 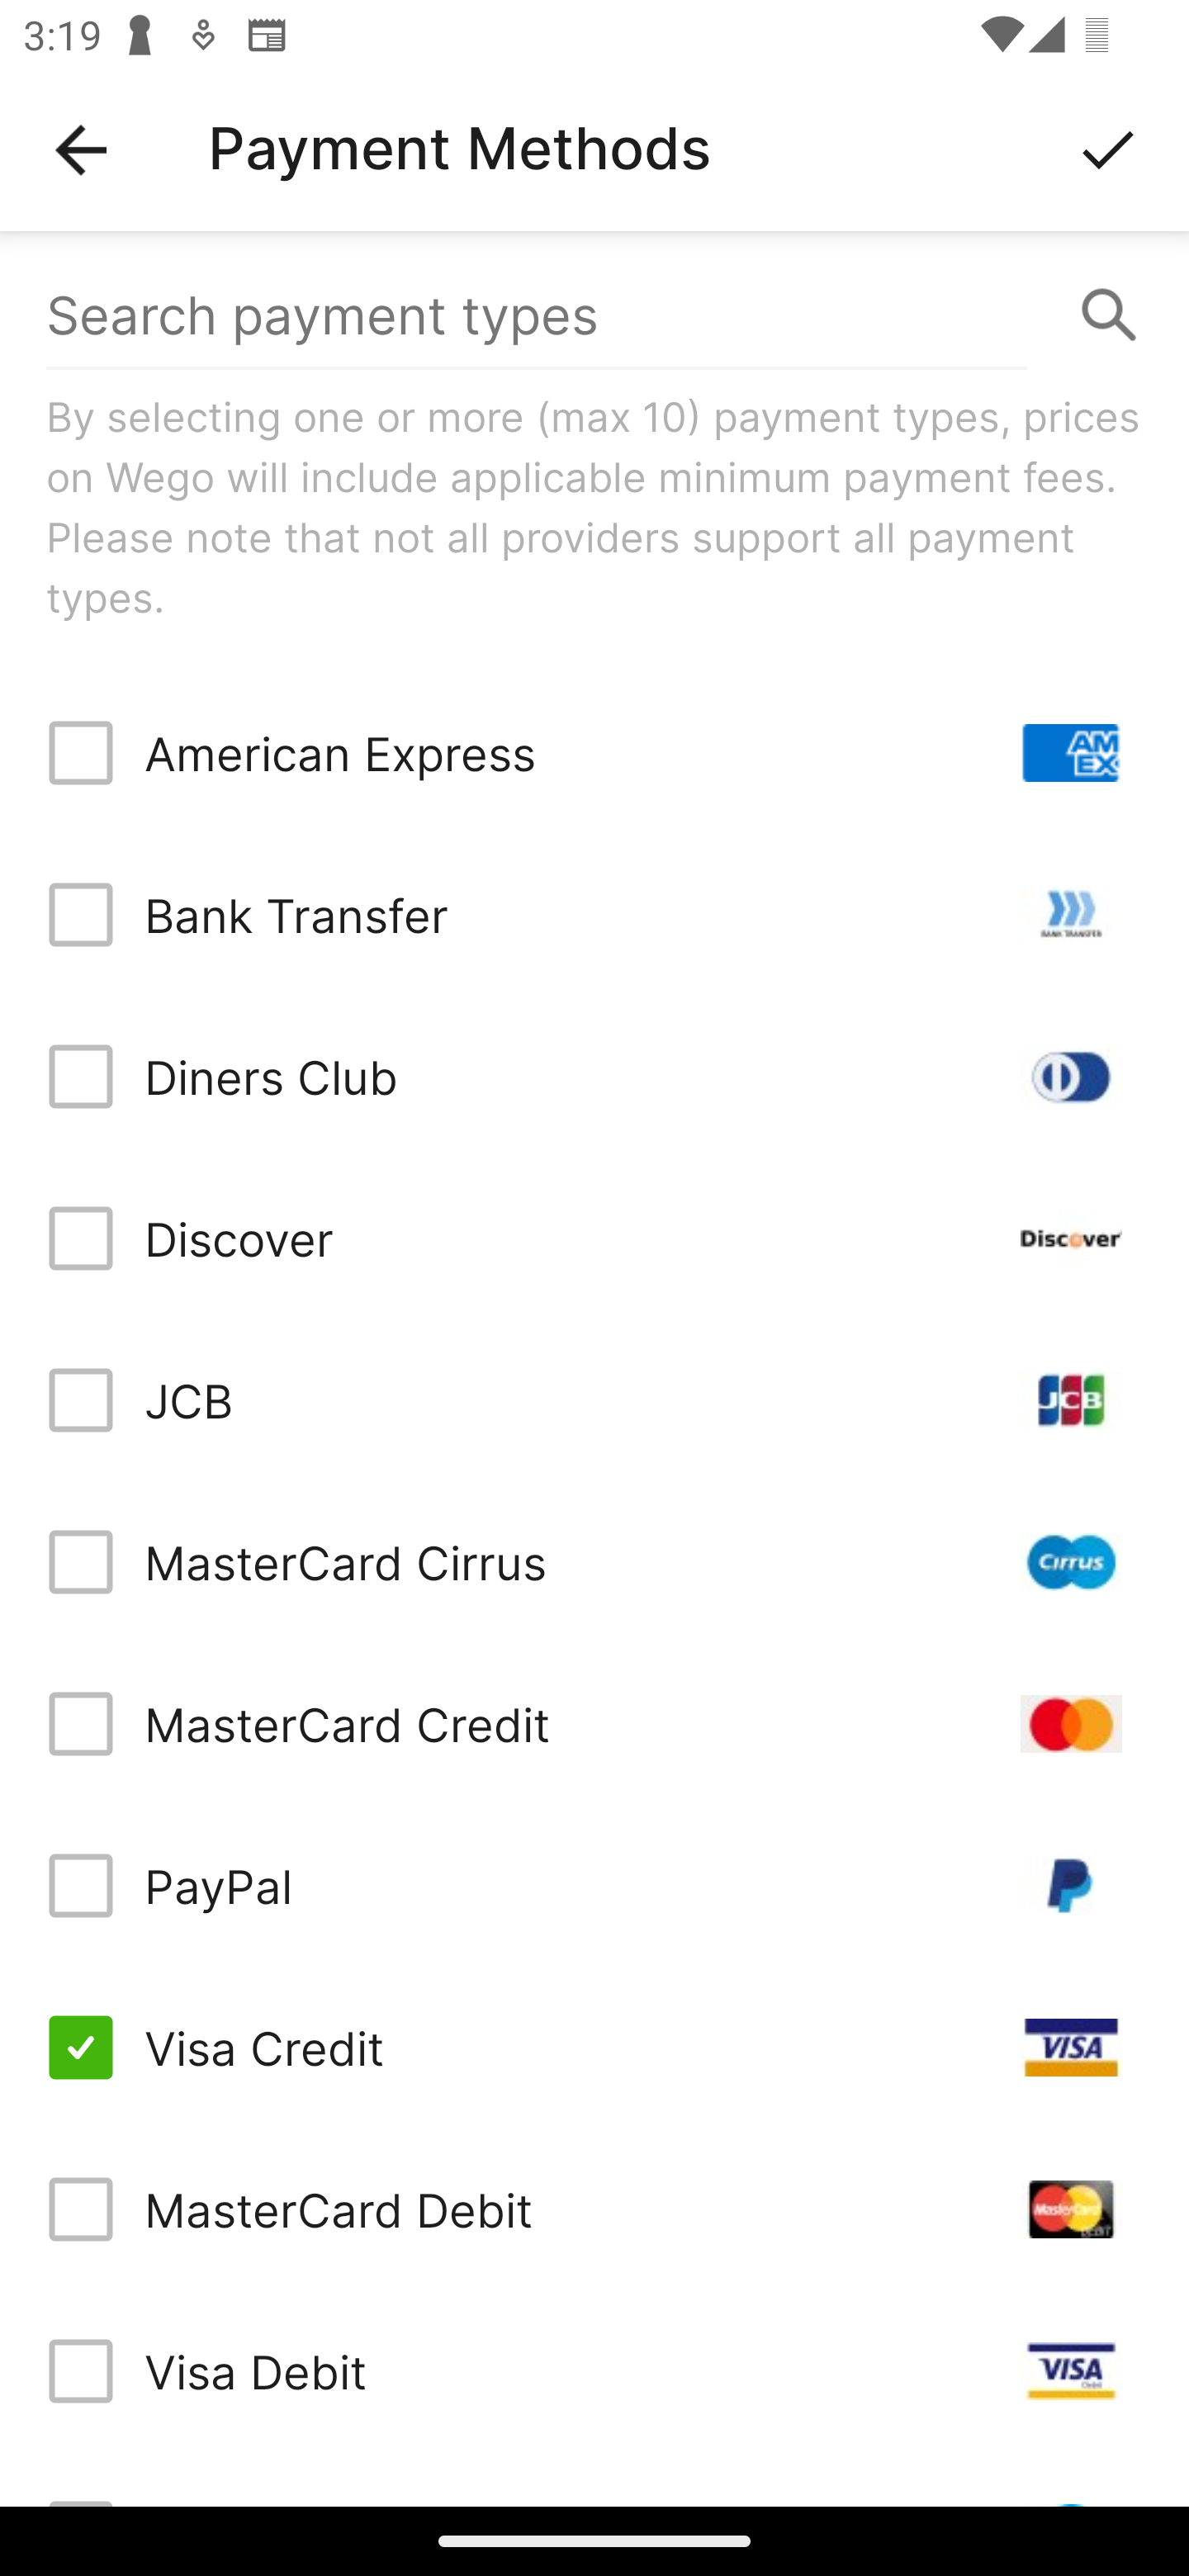 What do you see at coordinates (594, 2209) in the screenshot?
I see `MasterCard Debit` at bounding box center [594, 2209].